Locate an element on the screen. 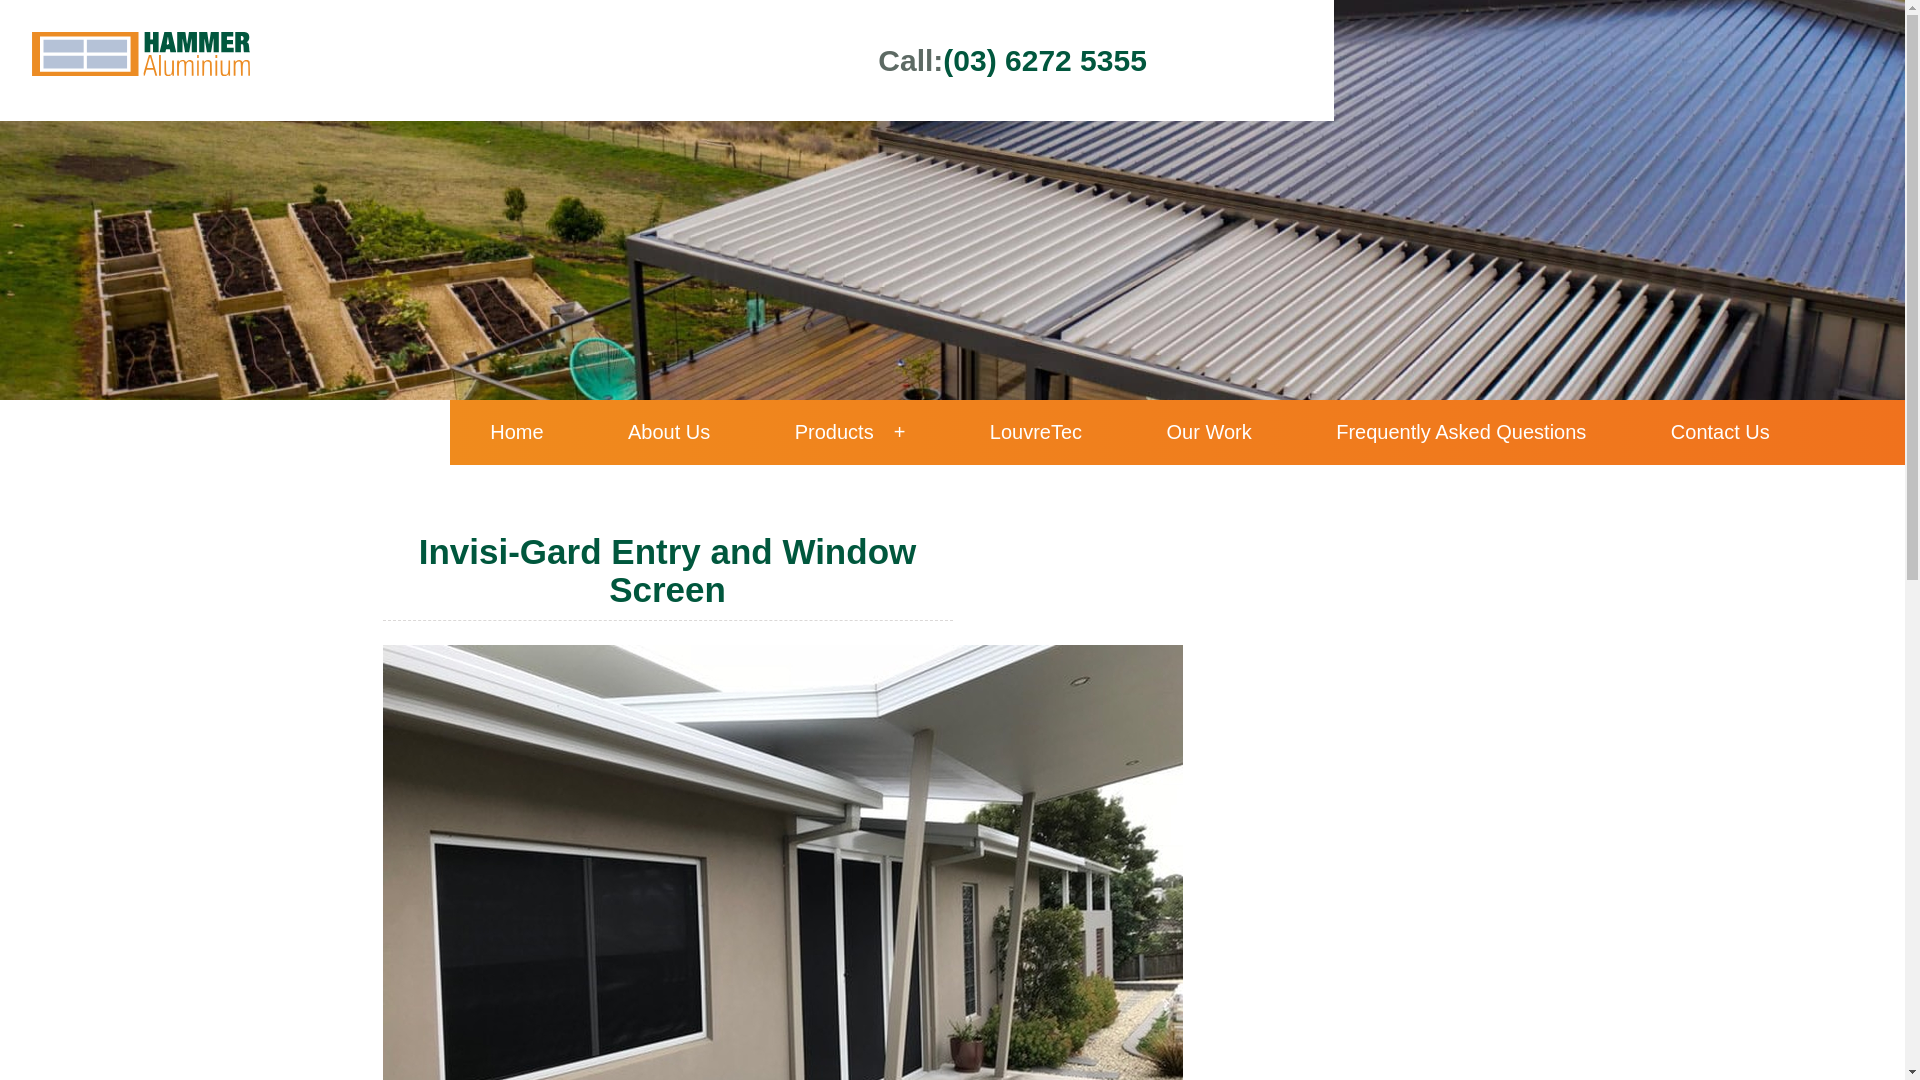  About Us is located at coordinates (669, 432).